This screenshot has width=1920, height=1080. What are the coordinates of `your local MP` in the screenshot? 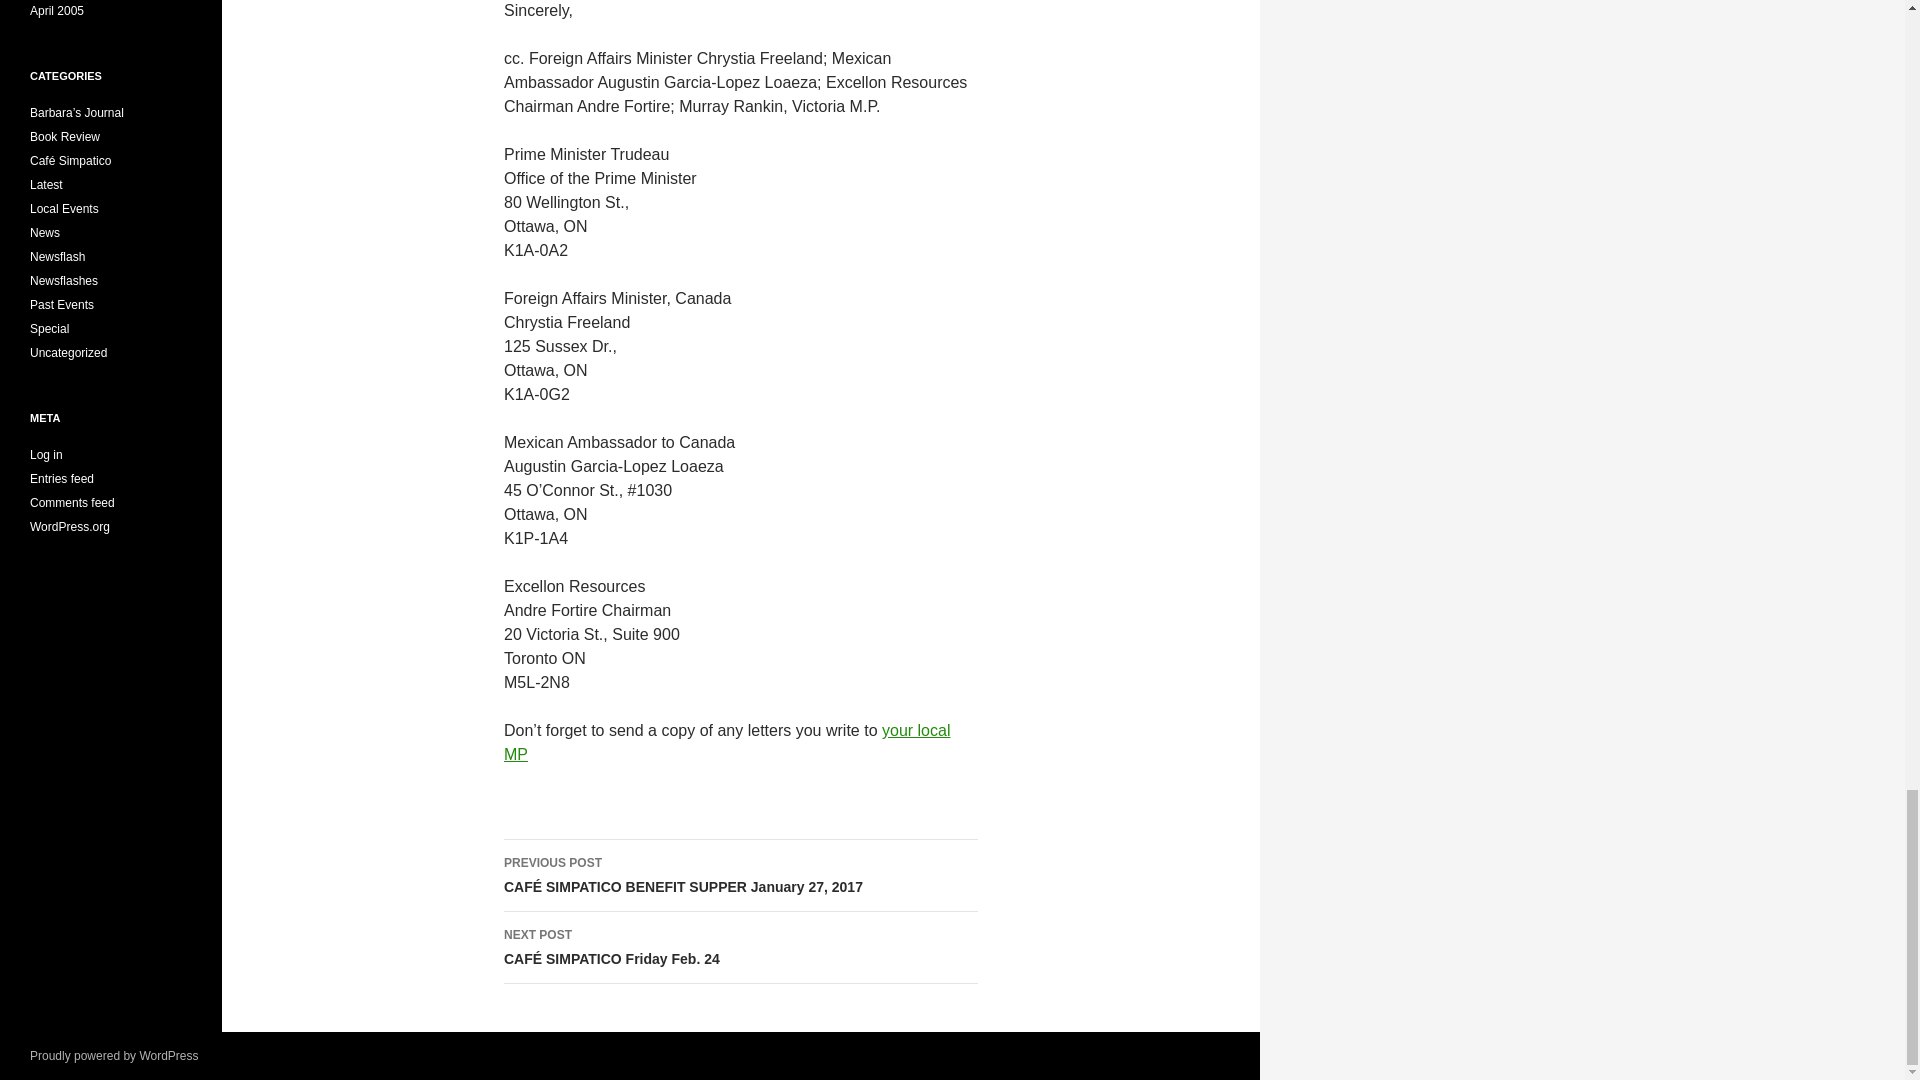 It's located at (726, 742).